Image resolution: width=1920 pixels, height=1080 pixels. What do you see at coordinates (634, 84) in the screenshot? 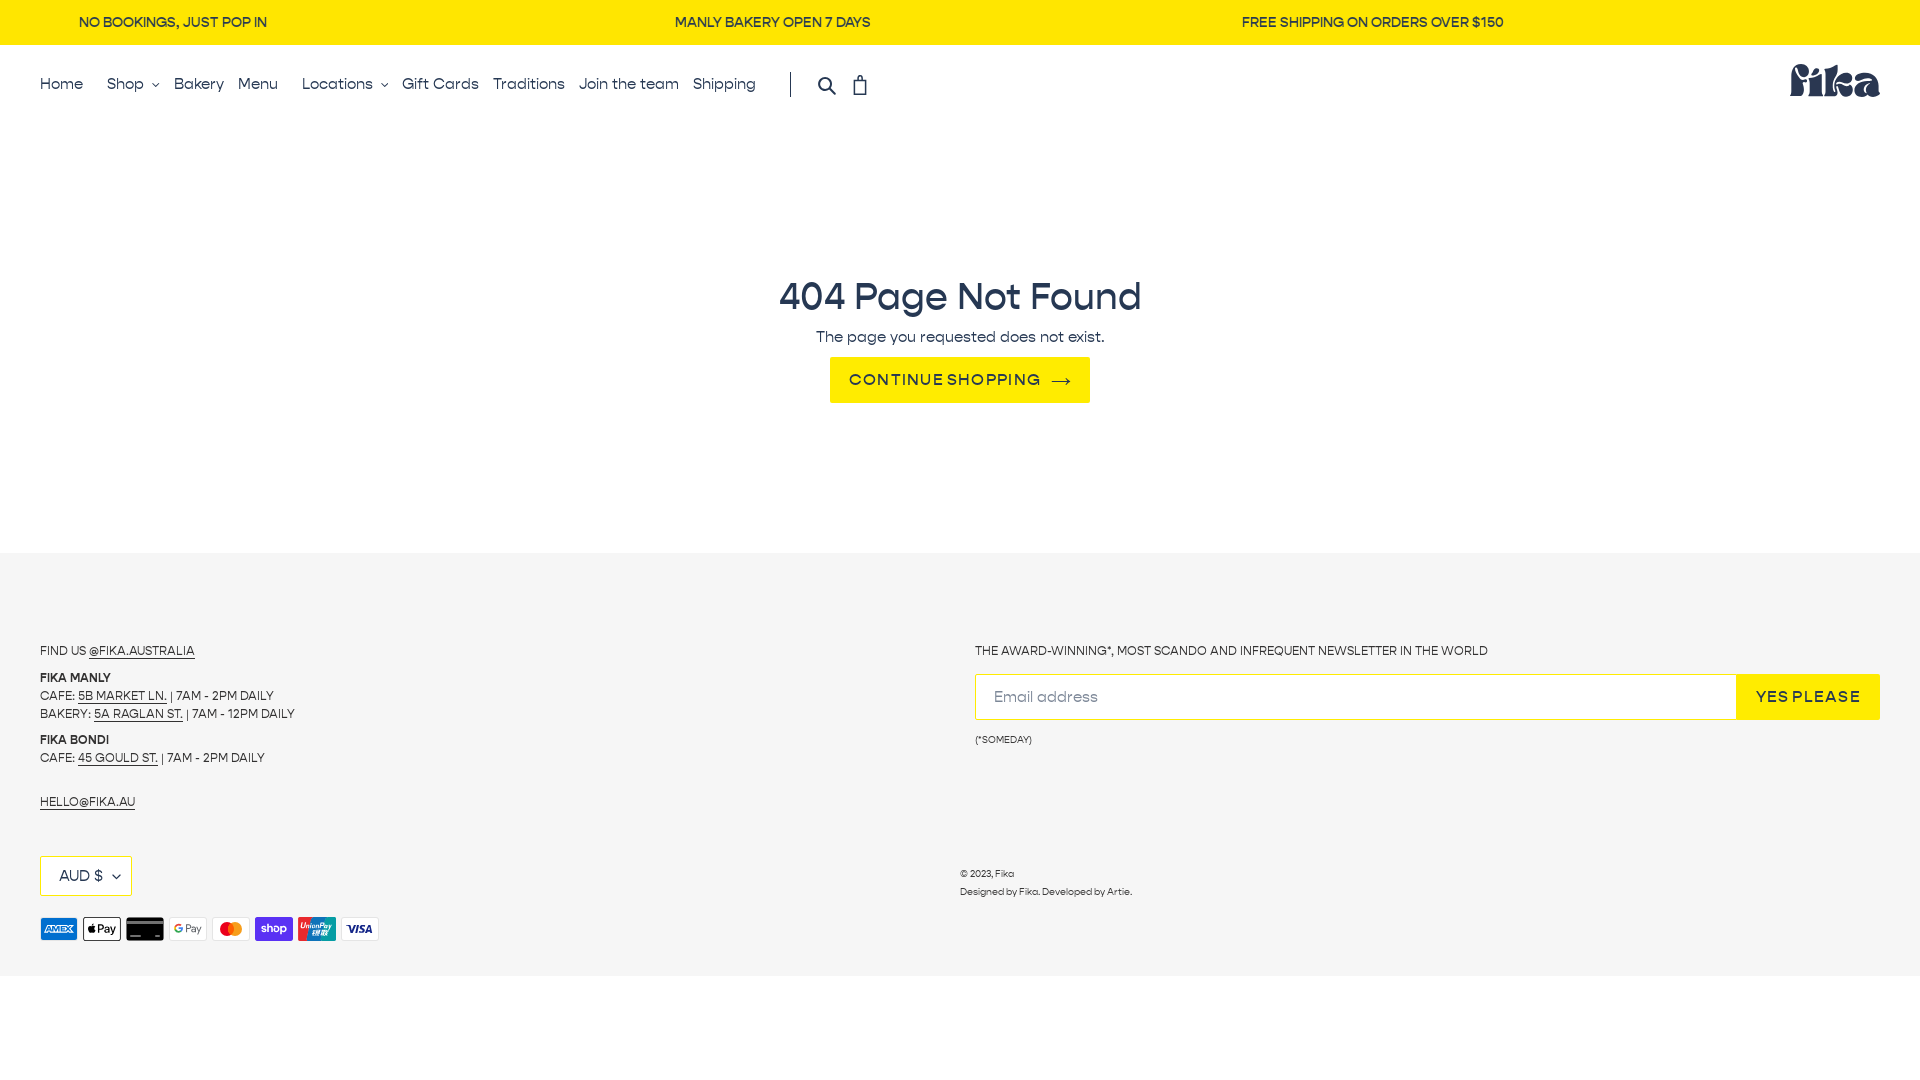
I see `Join the team` at bounding box center [634, 84].